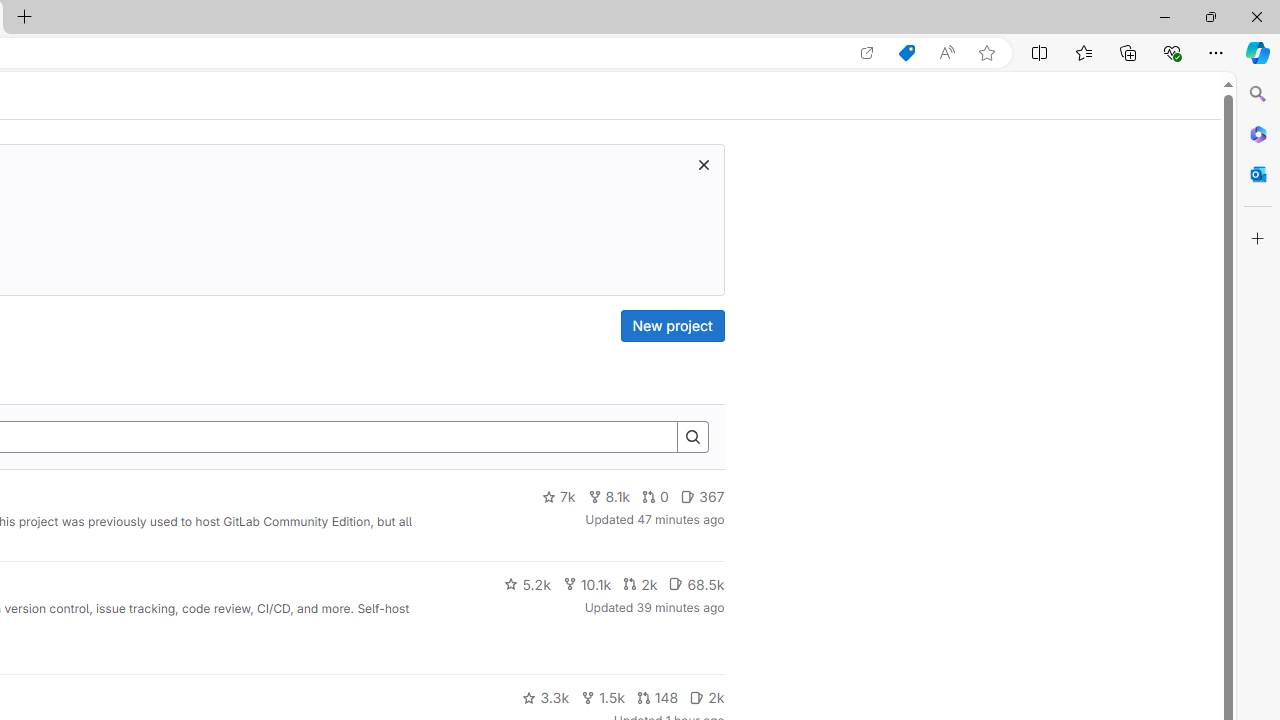 This screenshot has height=720, width=1280. What do you see at coordinates (906, 53) in the screenshot?
I see `Shopping in Microsoft Edge` at bounding box center [906, 53].